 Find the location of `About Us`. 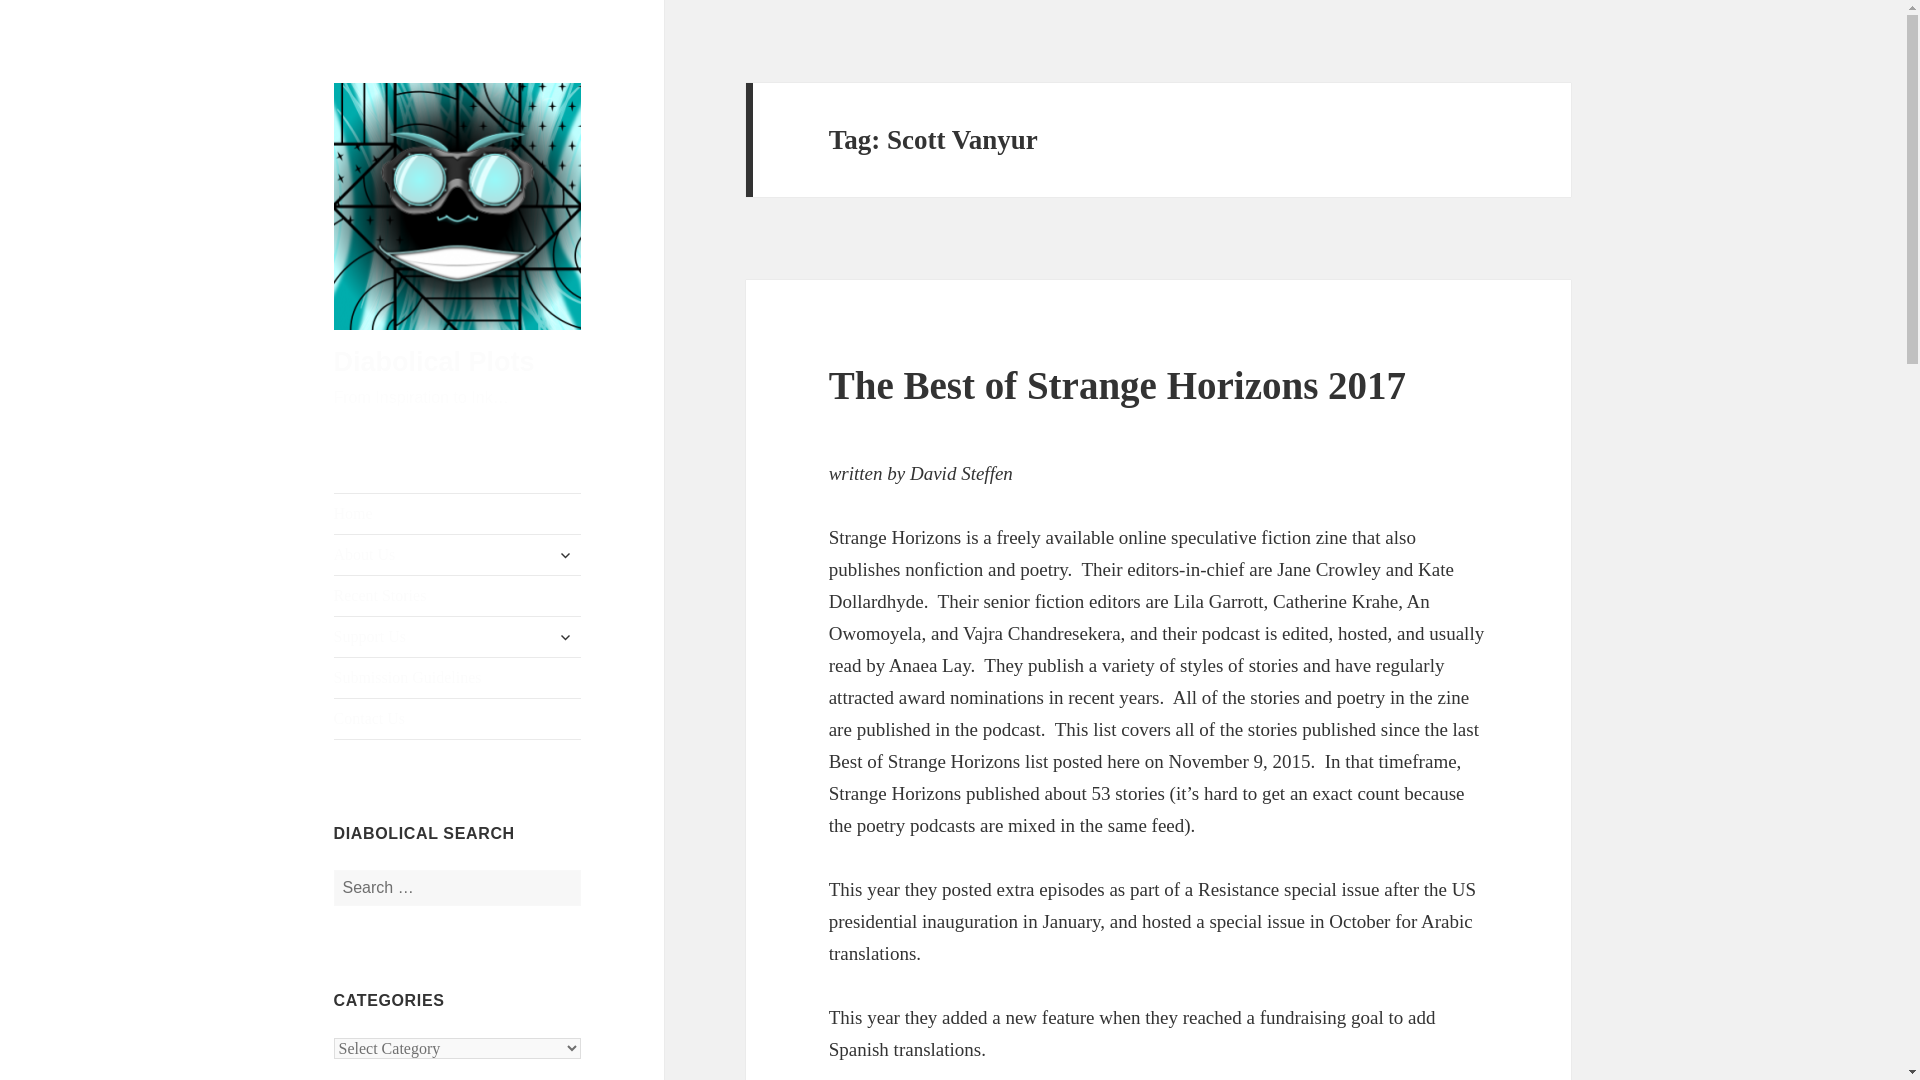

About Us is located at coordinates (458, 554).